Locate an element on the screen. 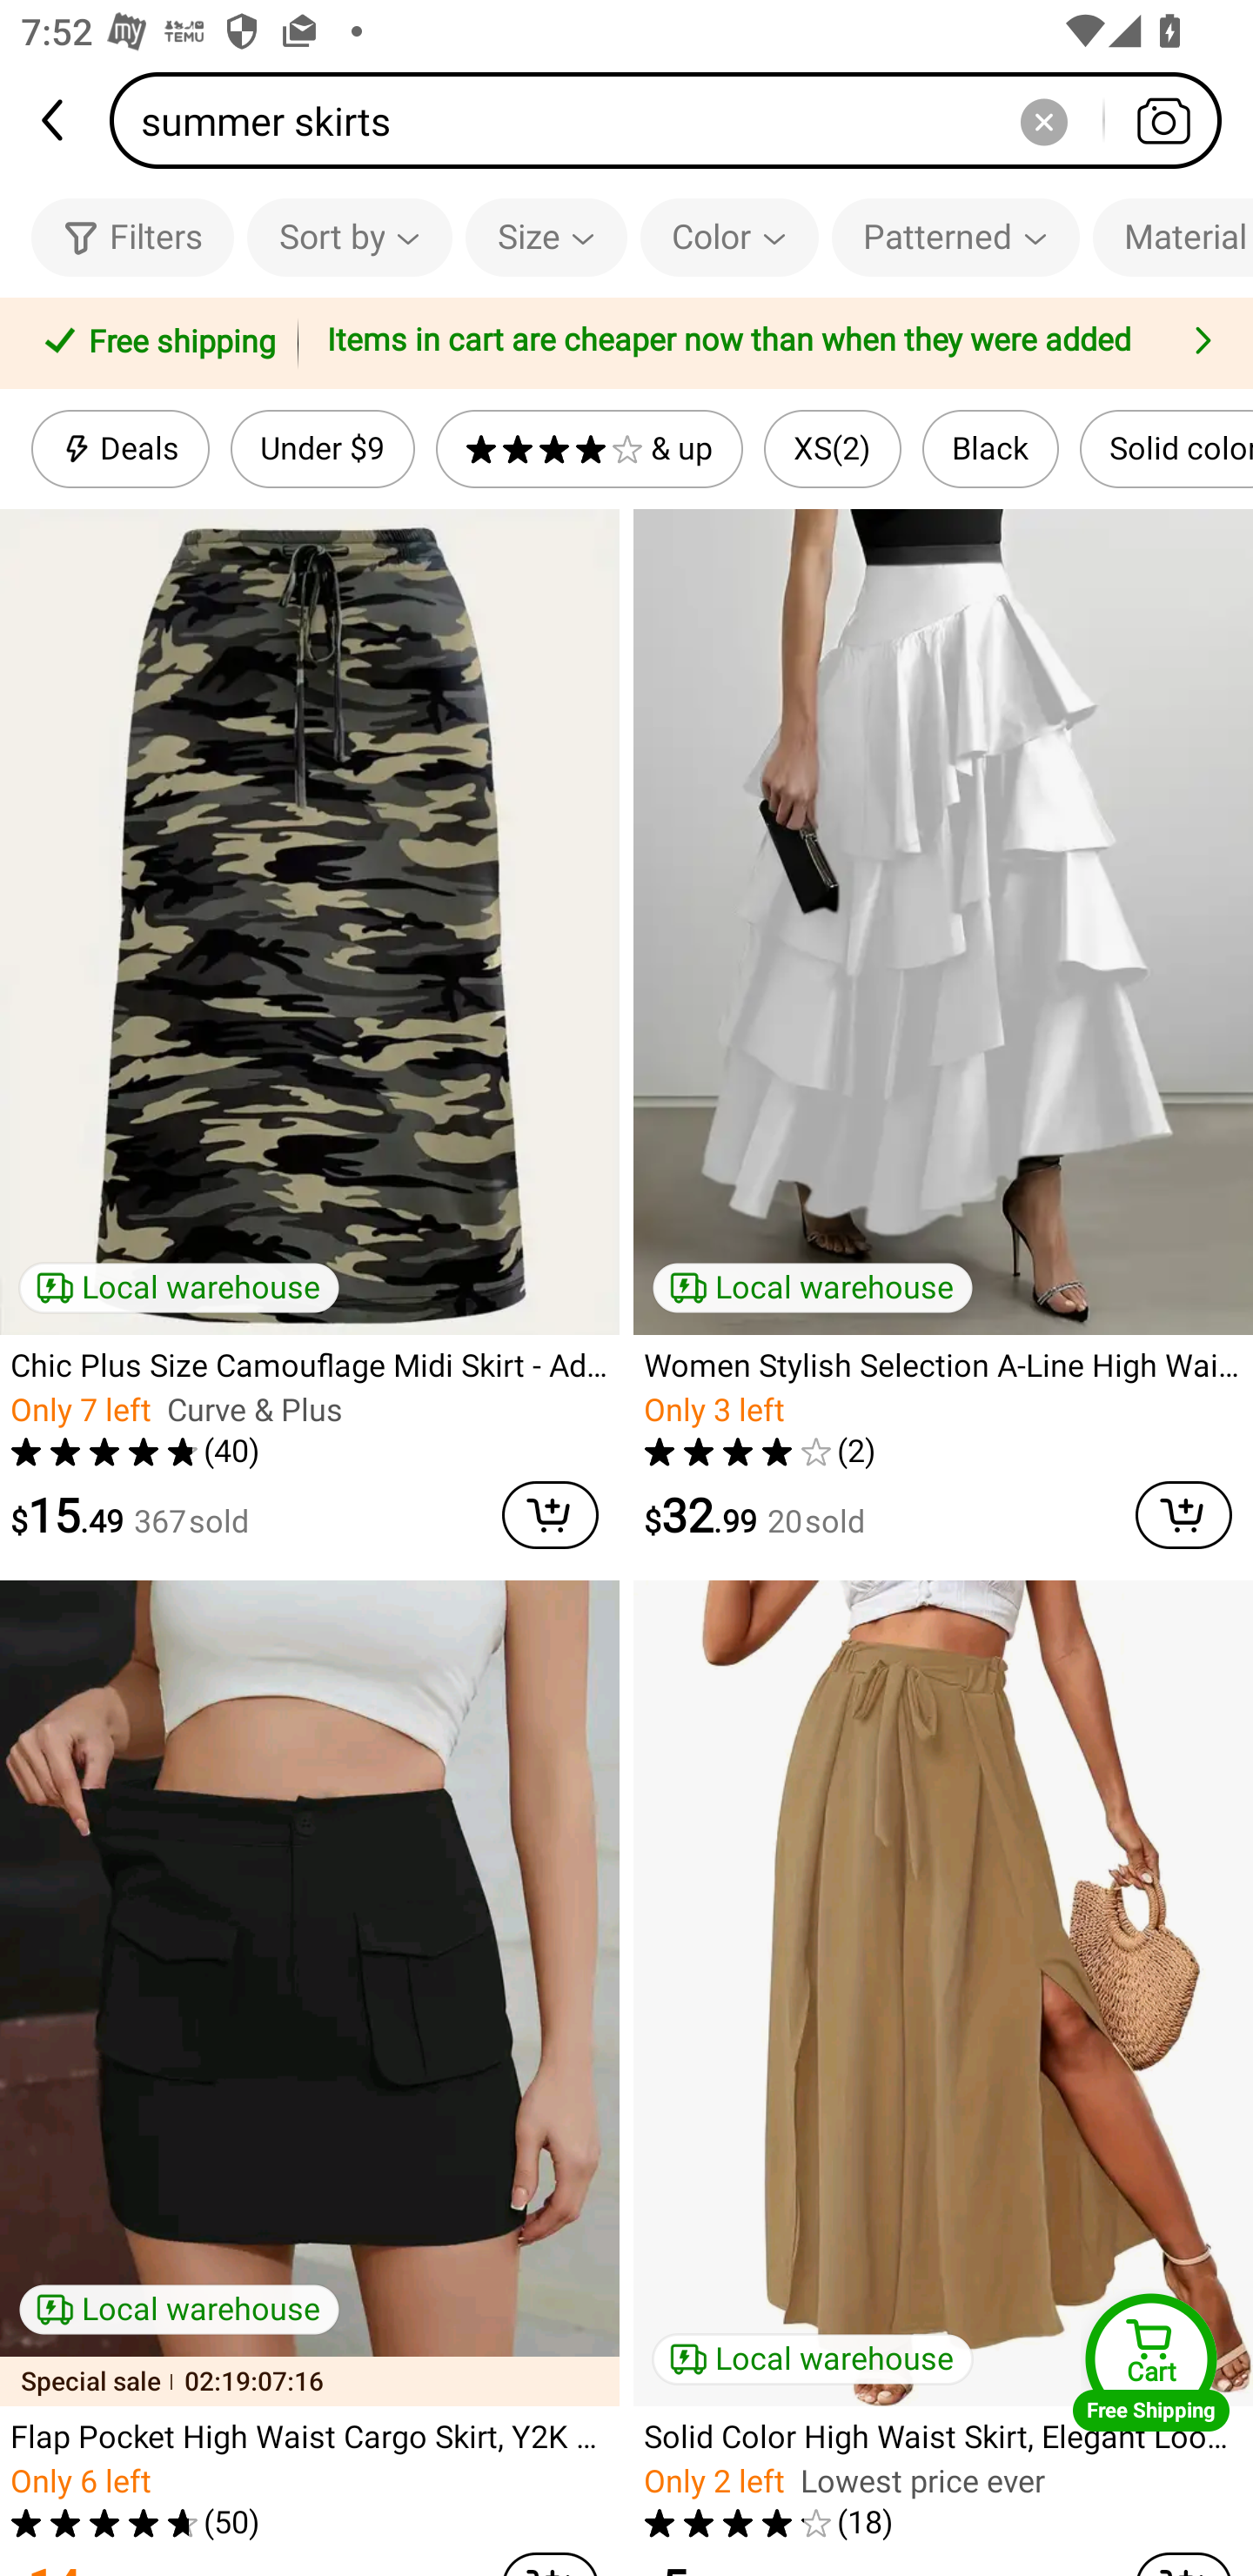 The image size is (1253, 2576). Under $9 is located at coordinates (322, 449).